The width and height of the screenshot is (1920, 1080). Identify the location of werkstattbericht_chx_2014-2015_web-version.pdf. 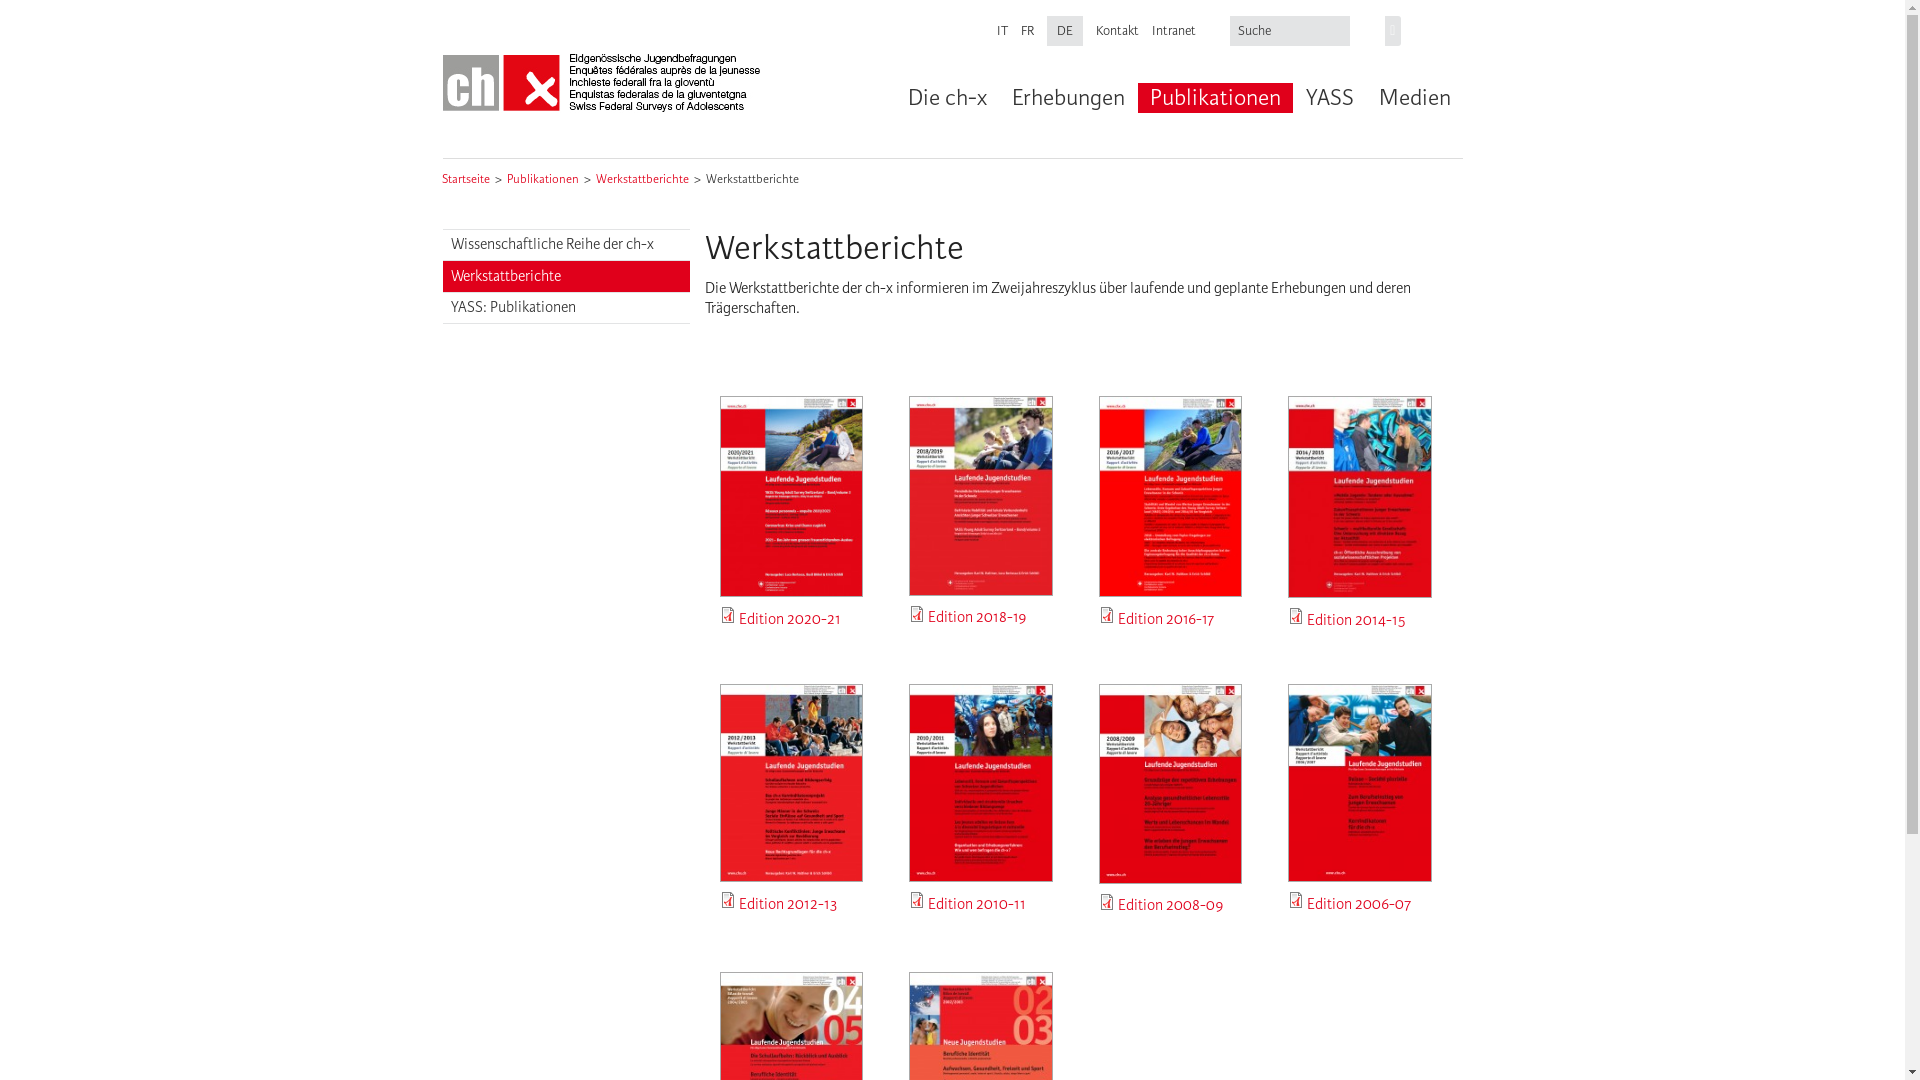
(1430, 636).